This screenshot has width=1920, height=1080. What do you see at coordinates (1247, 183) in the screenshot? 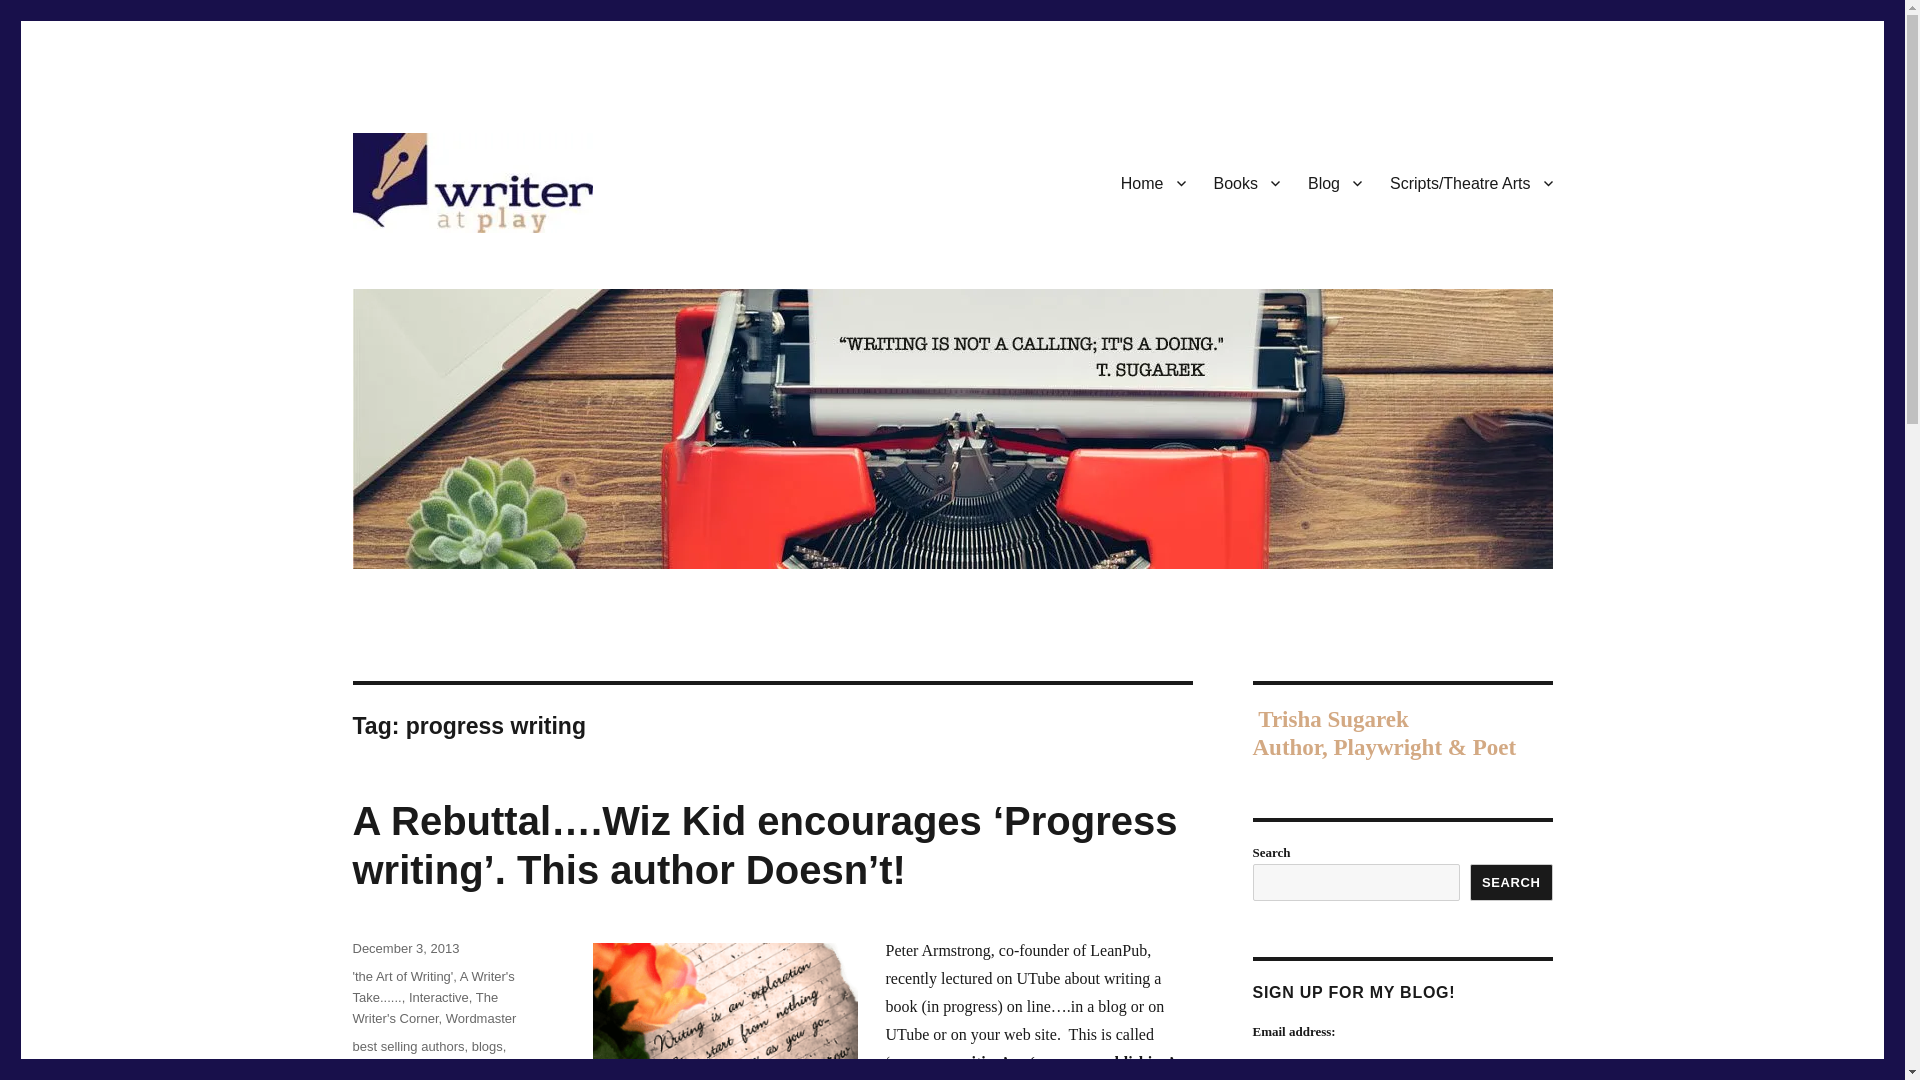
I see `Books` at bounding box center [1247, 183].